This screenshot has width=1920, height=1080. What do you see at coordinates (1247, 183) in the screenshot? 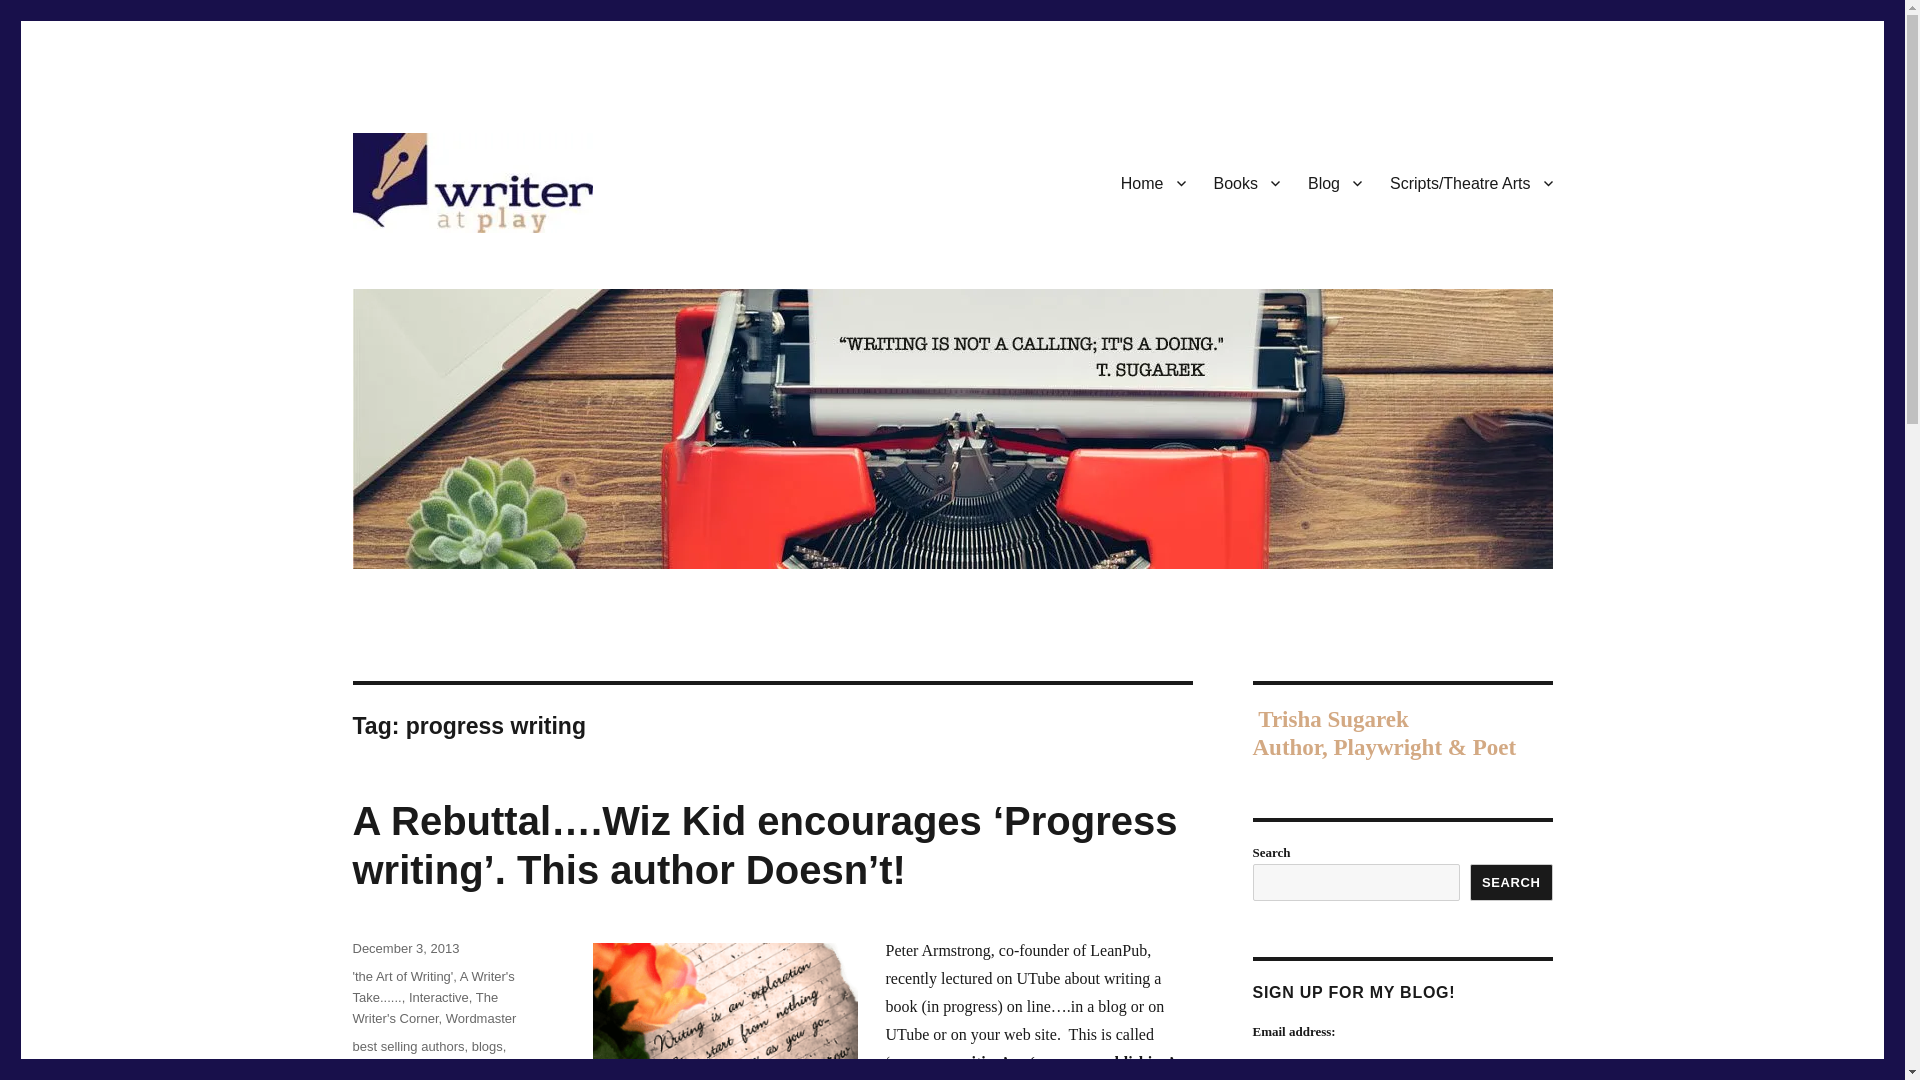
I see `Books` at bounding box center [1247, 183].